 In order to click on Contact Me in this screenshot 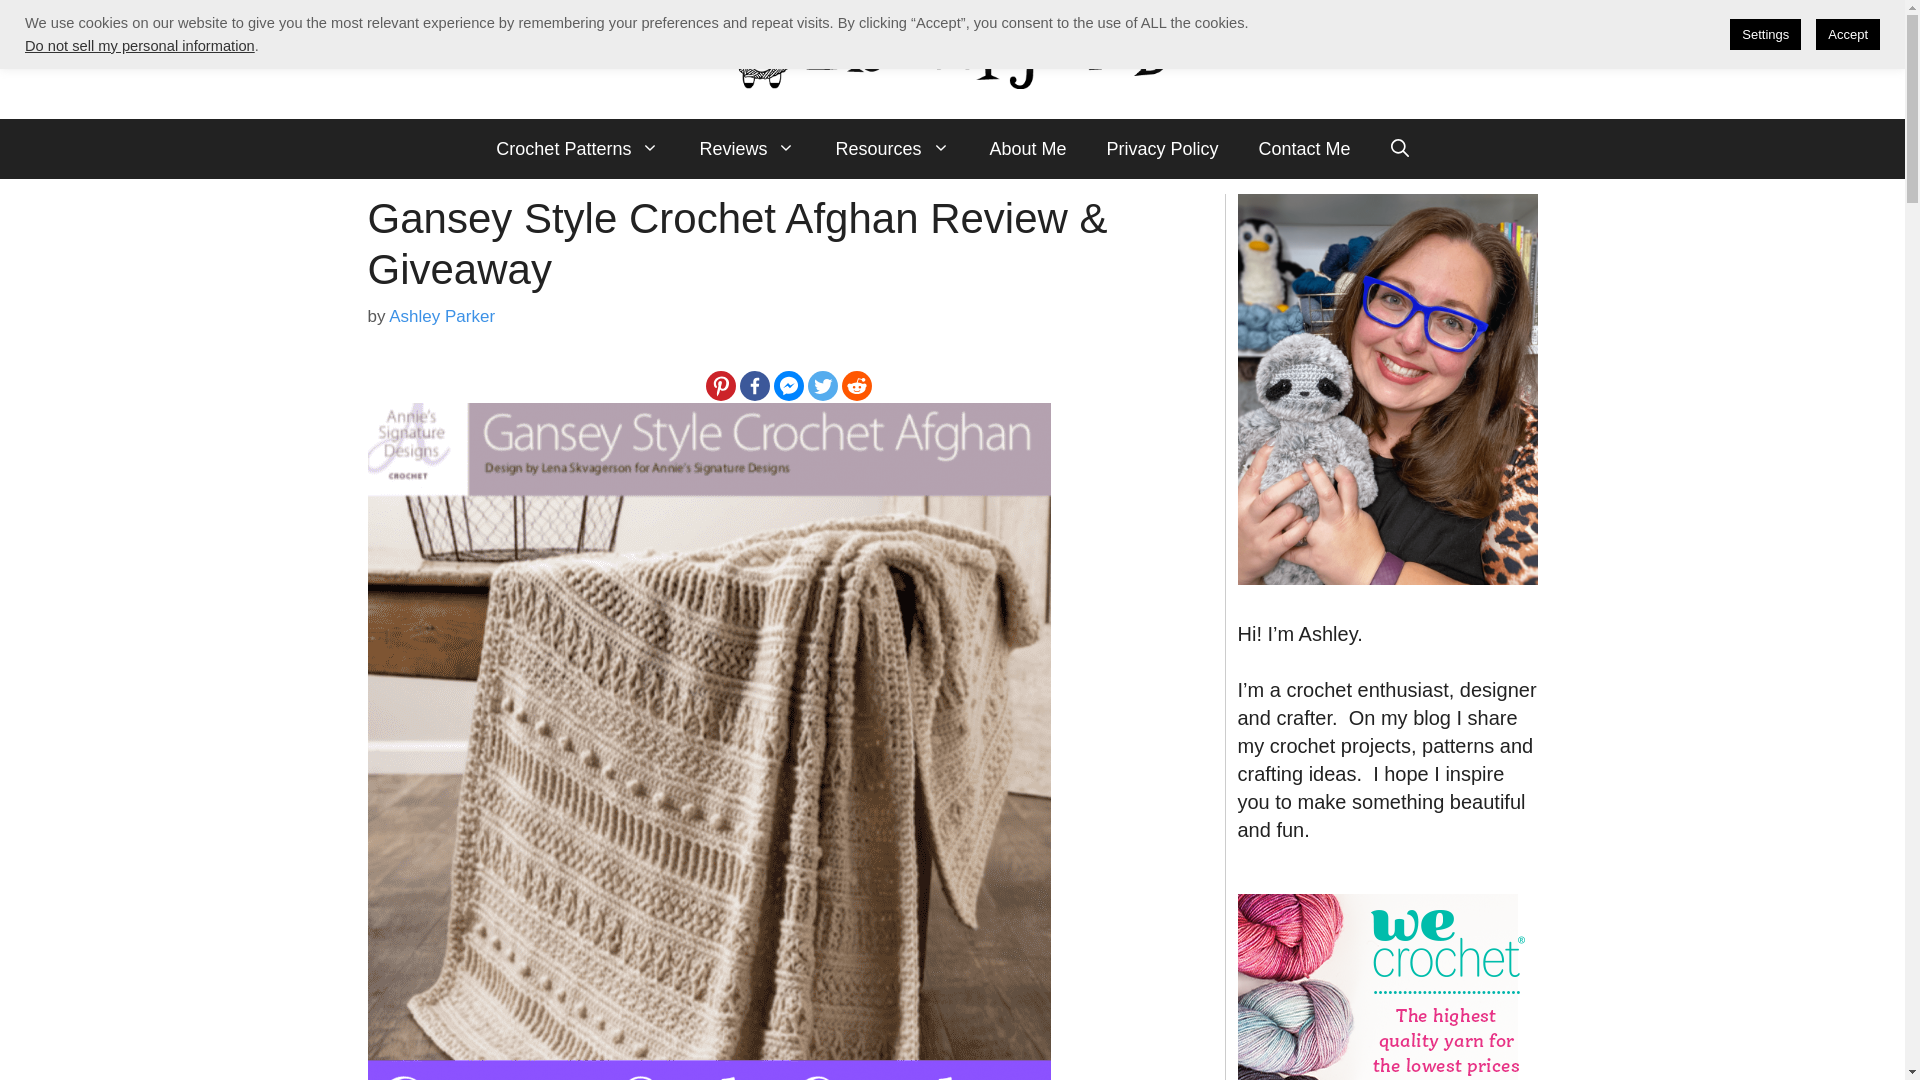, I will do `click(1304, 148)`.